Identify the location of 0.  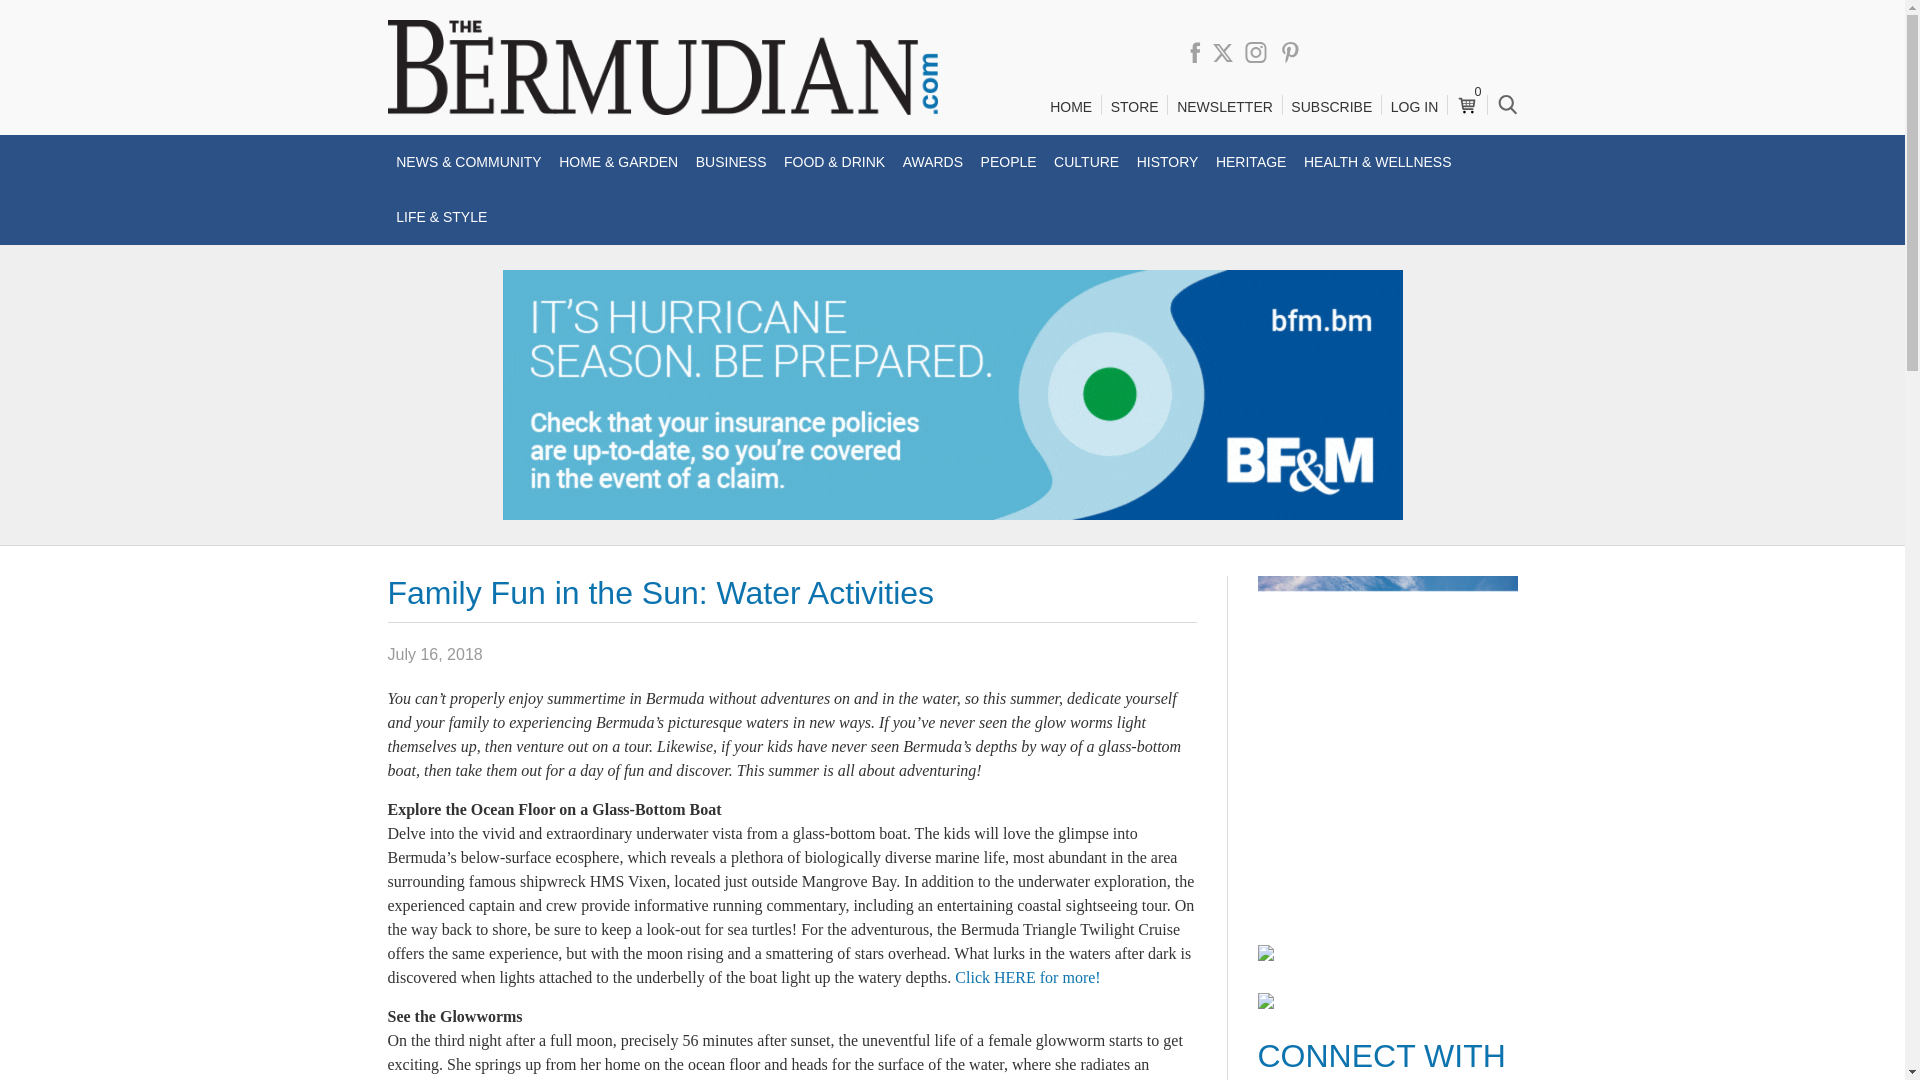
(1466, 98).